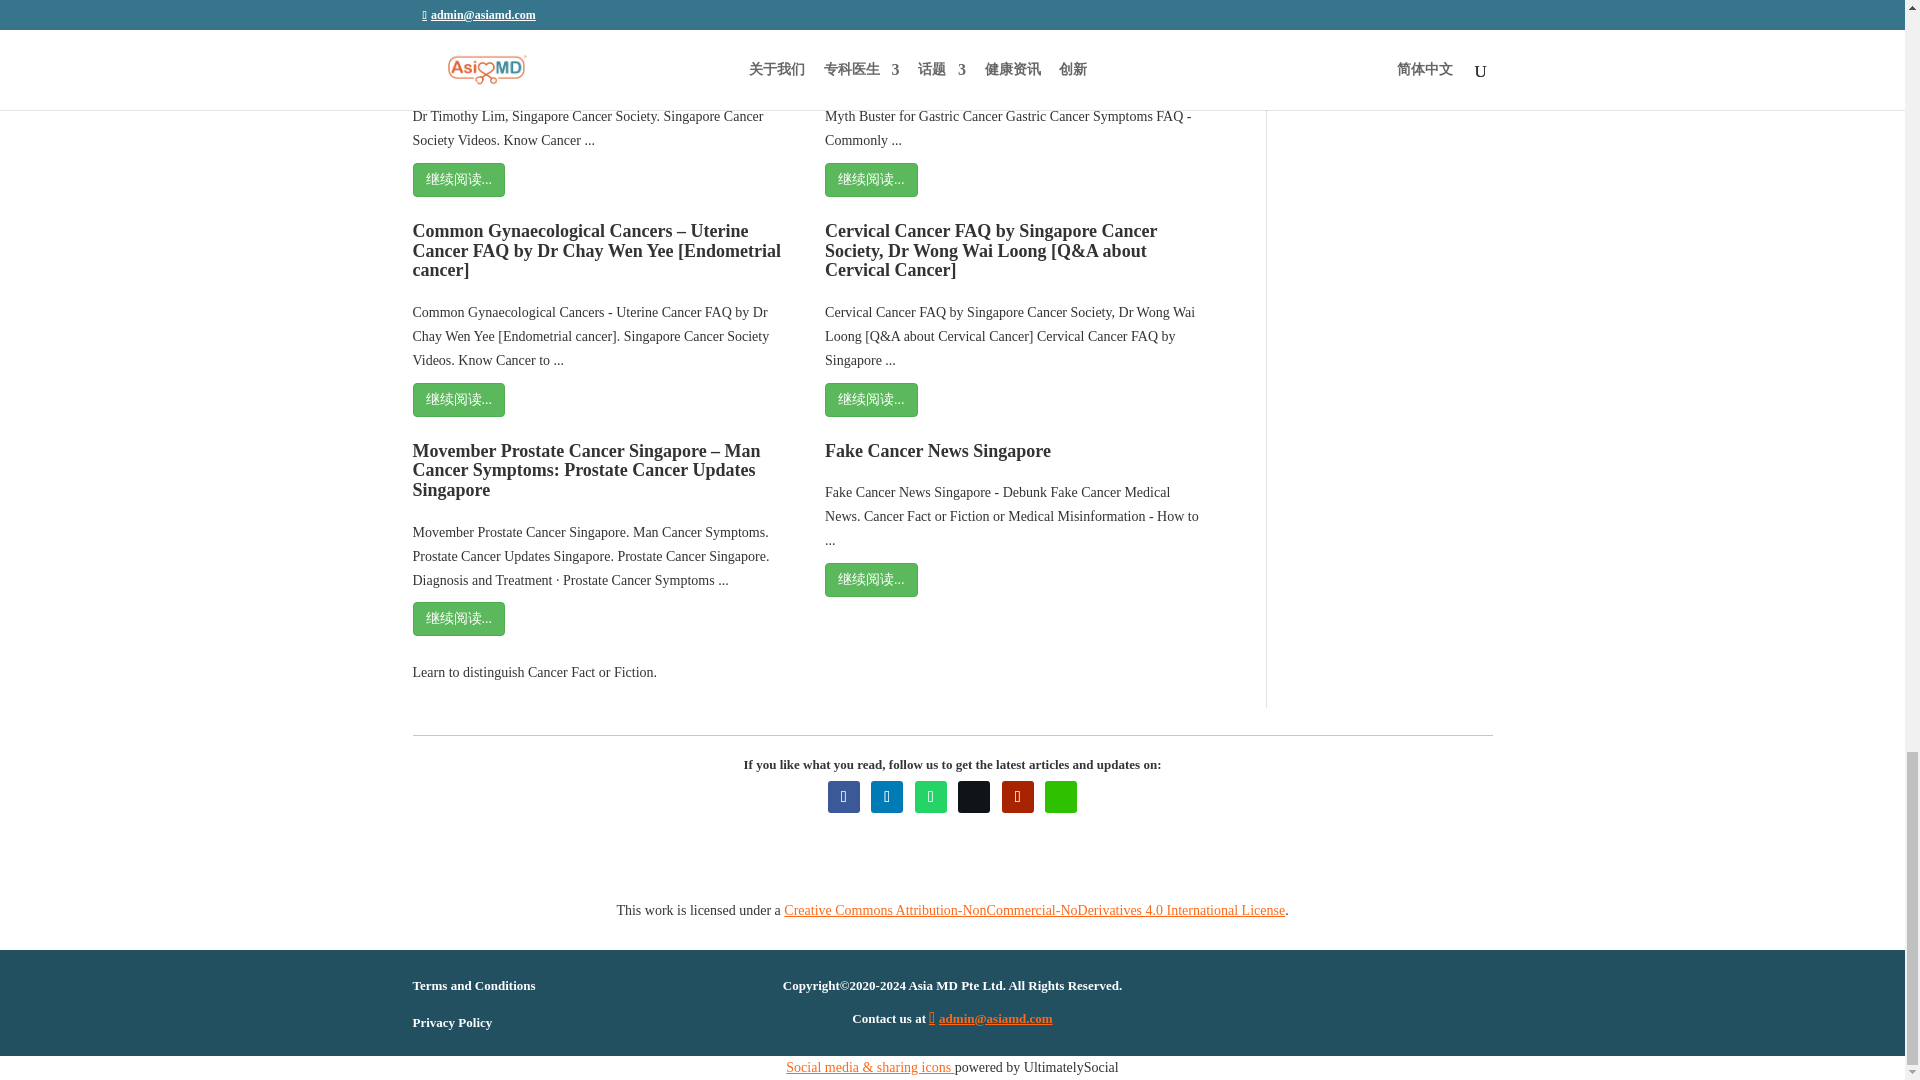  I want to click on Follow on LinkedIn, so click(886, 796).